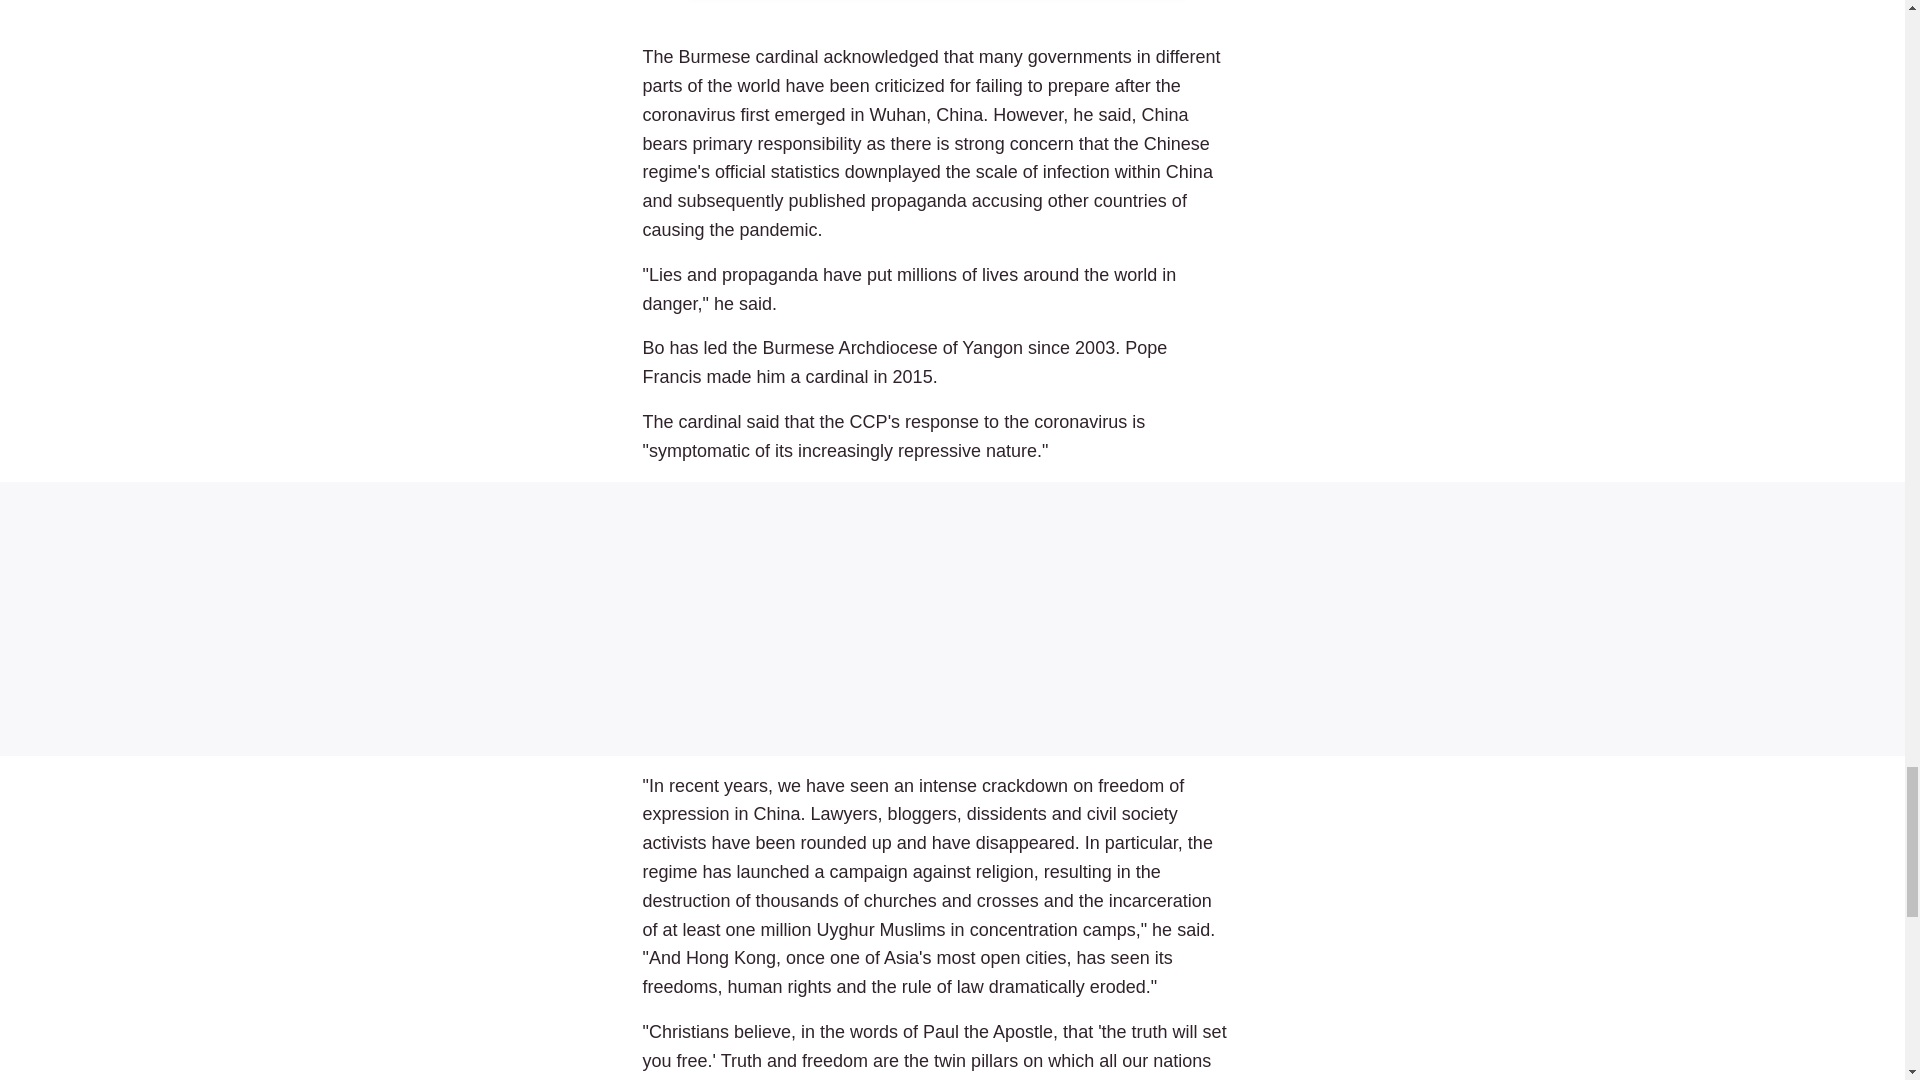 This screenshot has width=1920, height=1080. Describe the element at coordinates (952, 618) in the screenshot. I see `3rd party ad content` at that location.